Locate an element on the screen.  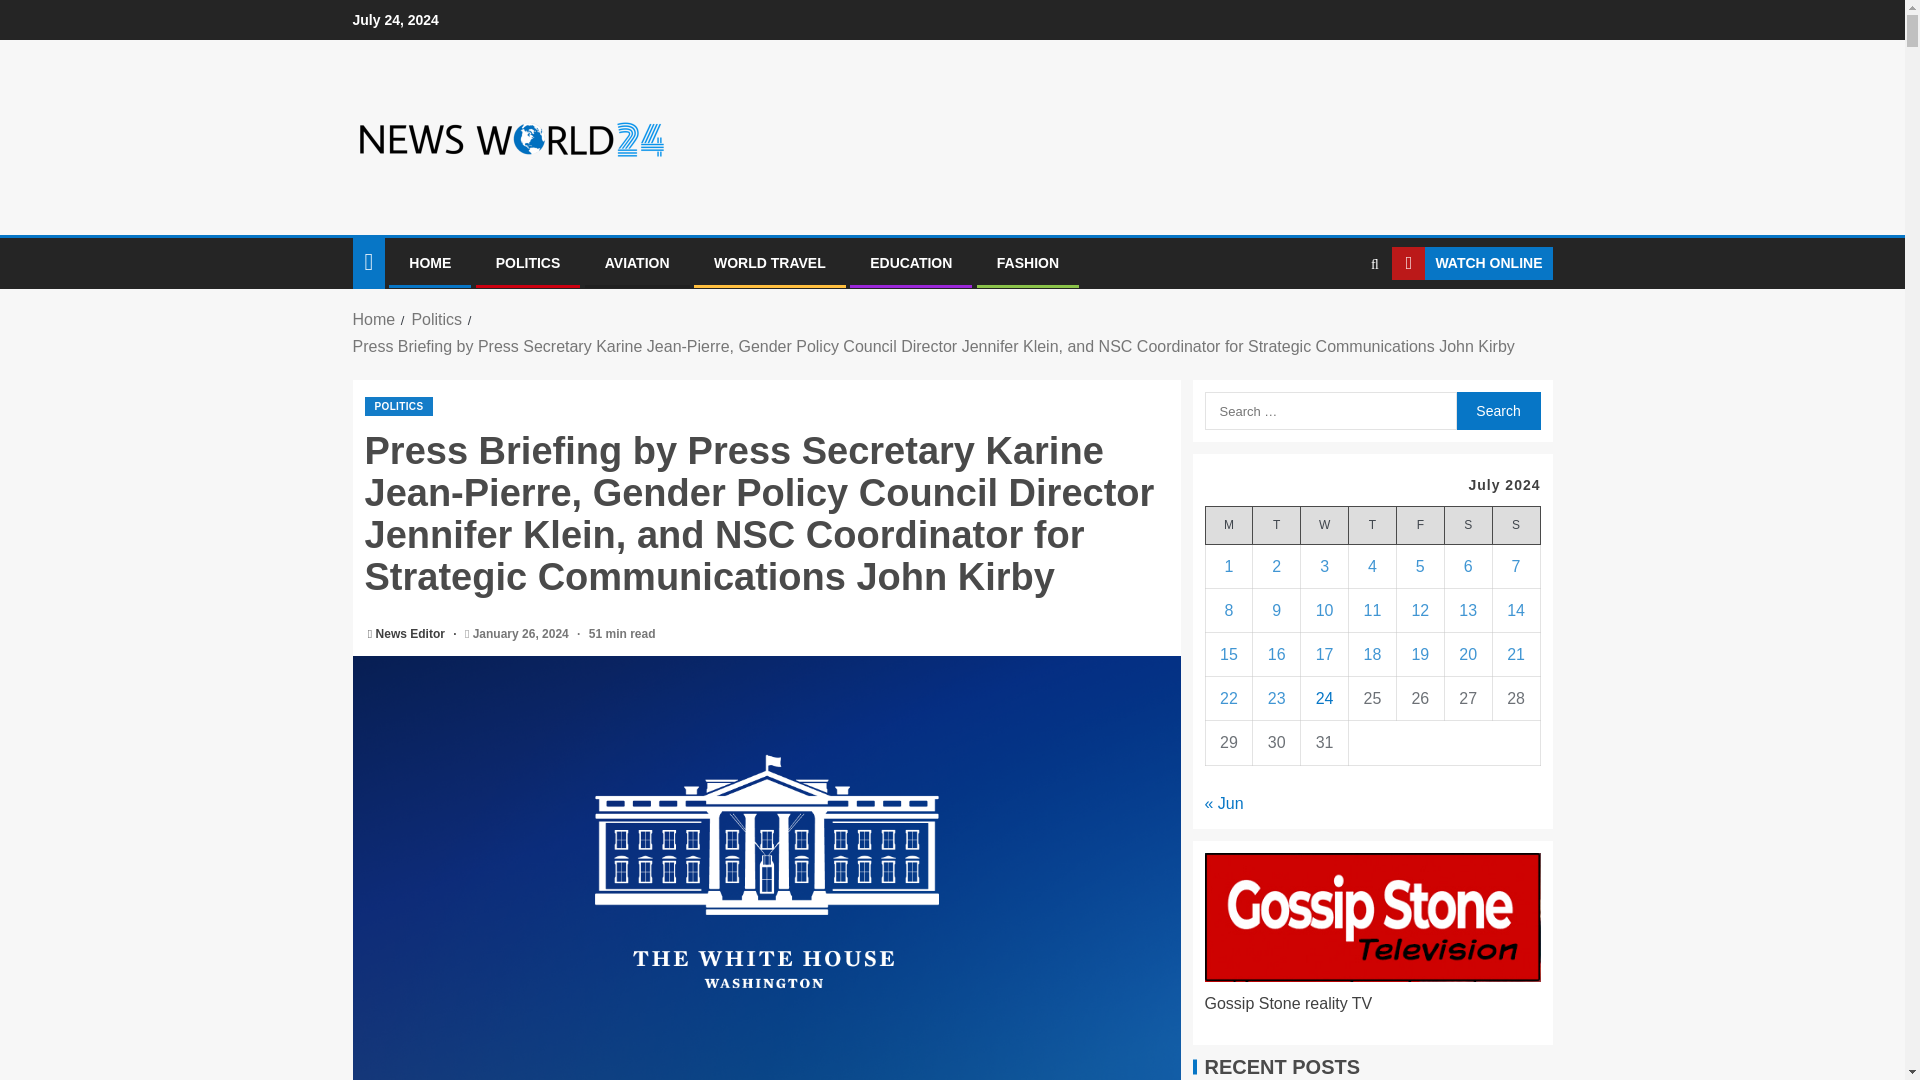
AVIATION is located at coordinates (637, 262).